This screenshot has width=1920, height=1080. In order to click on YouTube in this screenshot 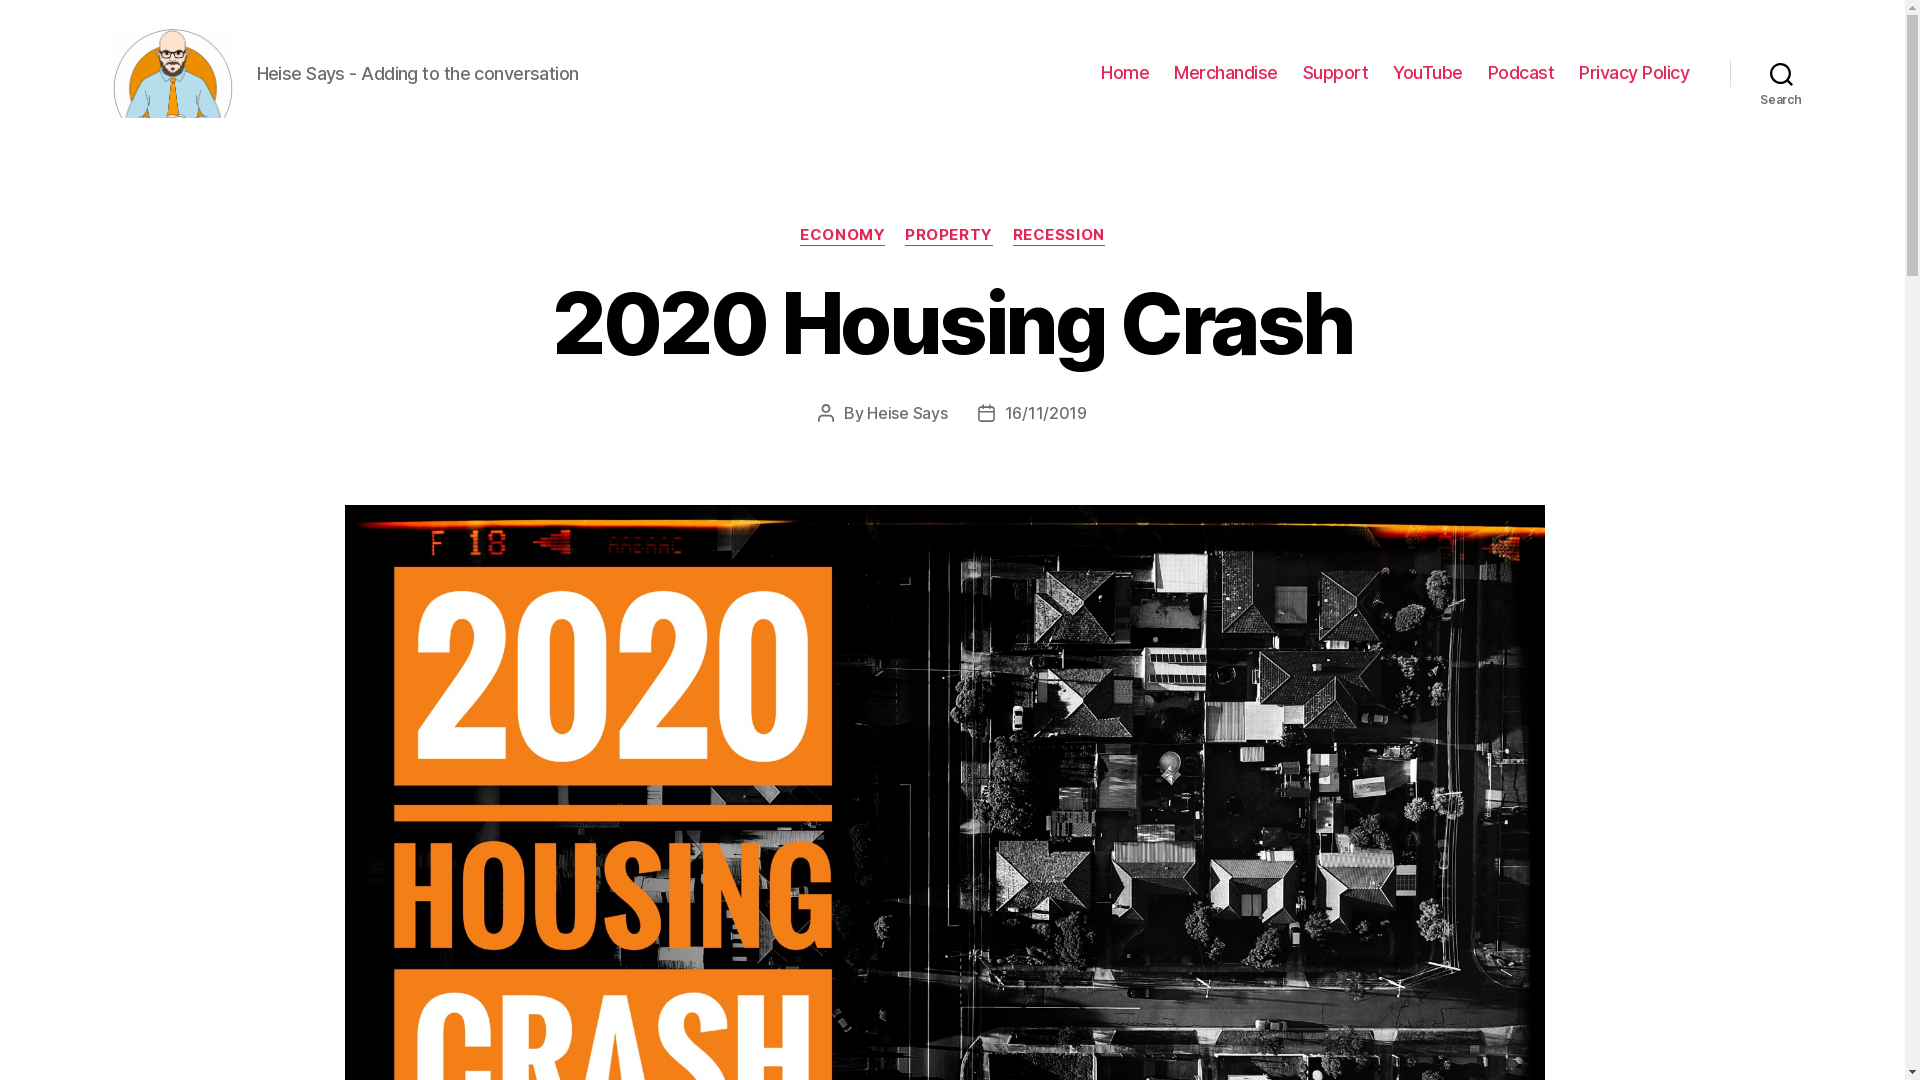, I will do `click(1428, 73)`.